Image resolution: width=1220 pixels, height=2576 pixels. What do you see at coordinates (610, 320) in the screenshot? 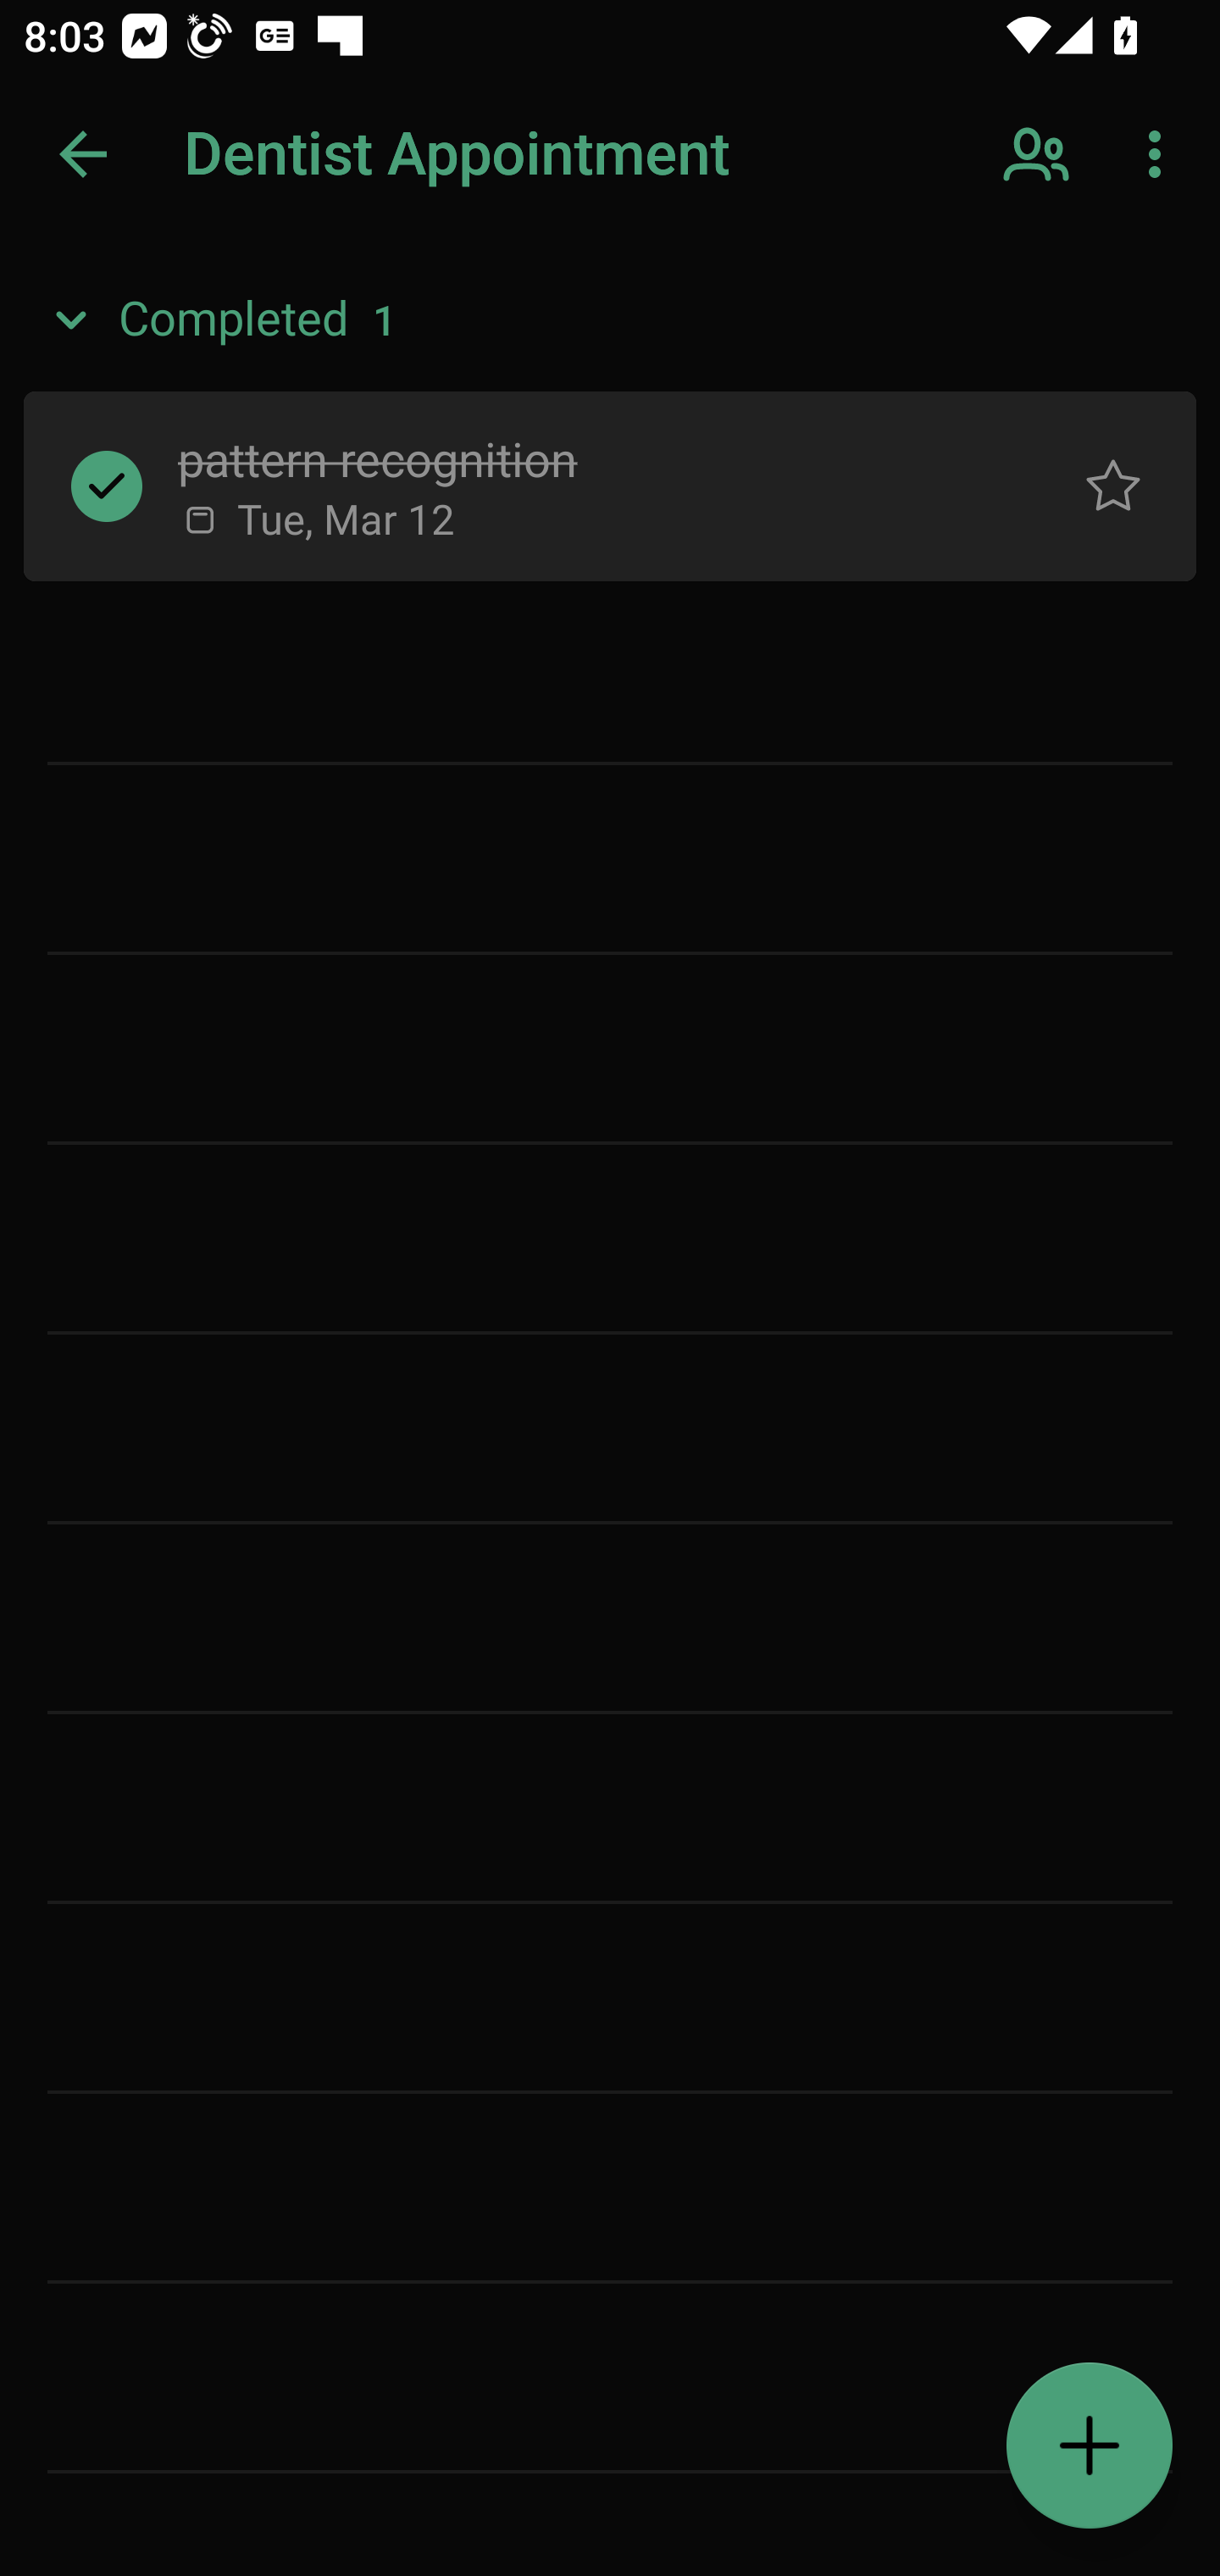
I see `Completed, 1 item, Expanded Completed 1` at bounding box center [610, 320].